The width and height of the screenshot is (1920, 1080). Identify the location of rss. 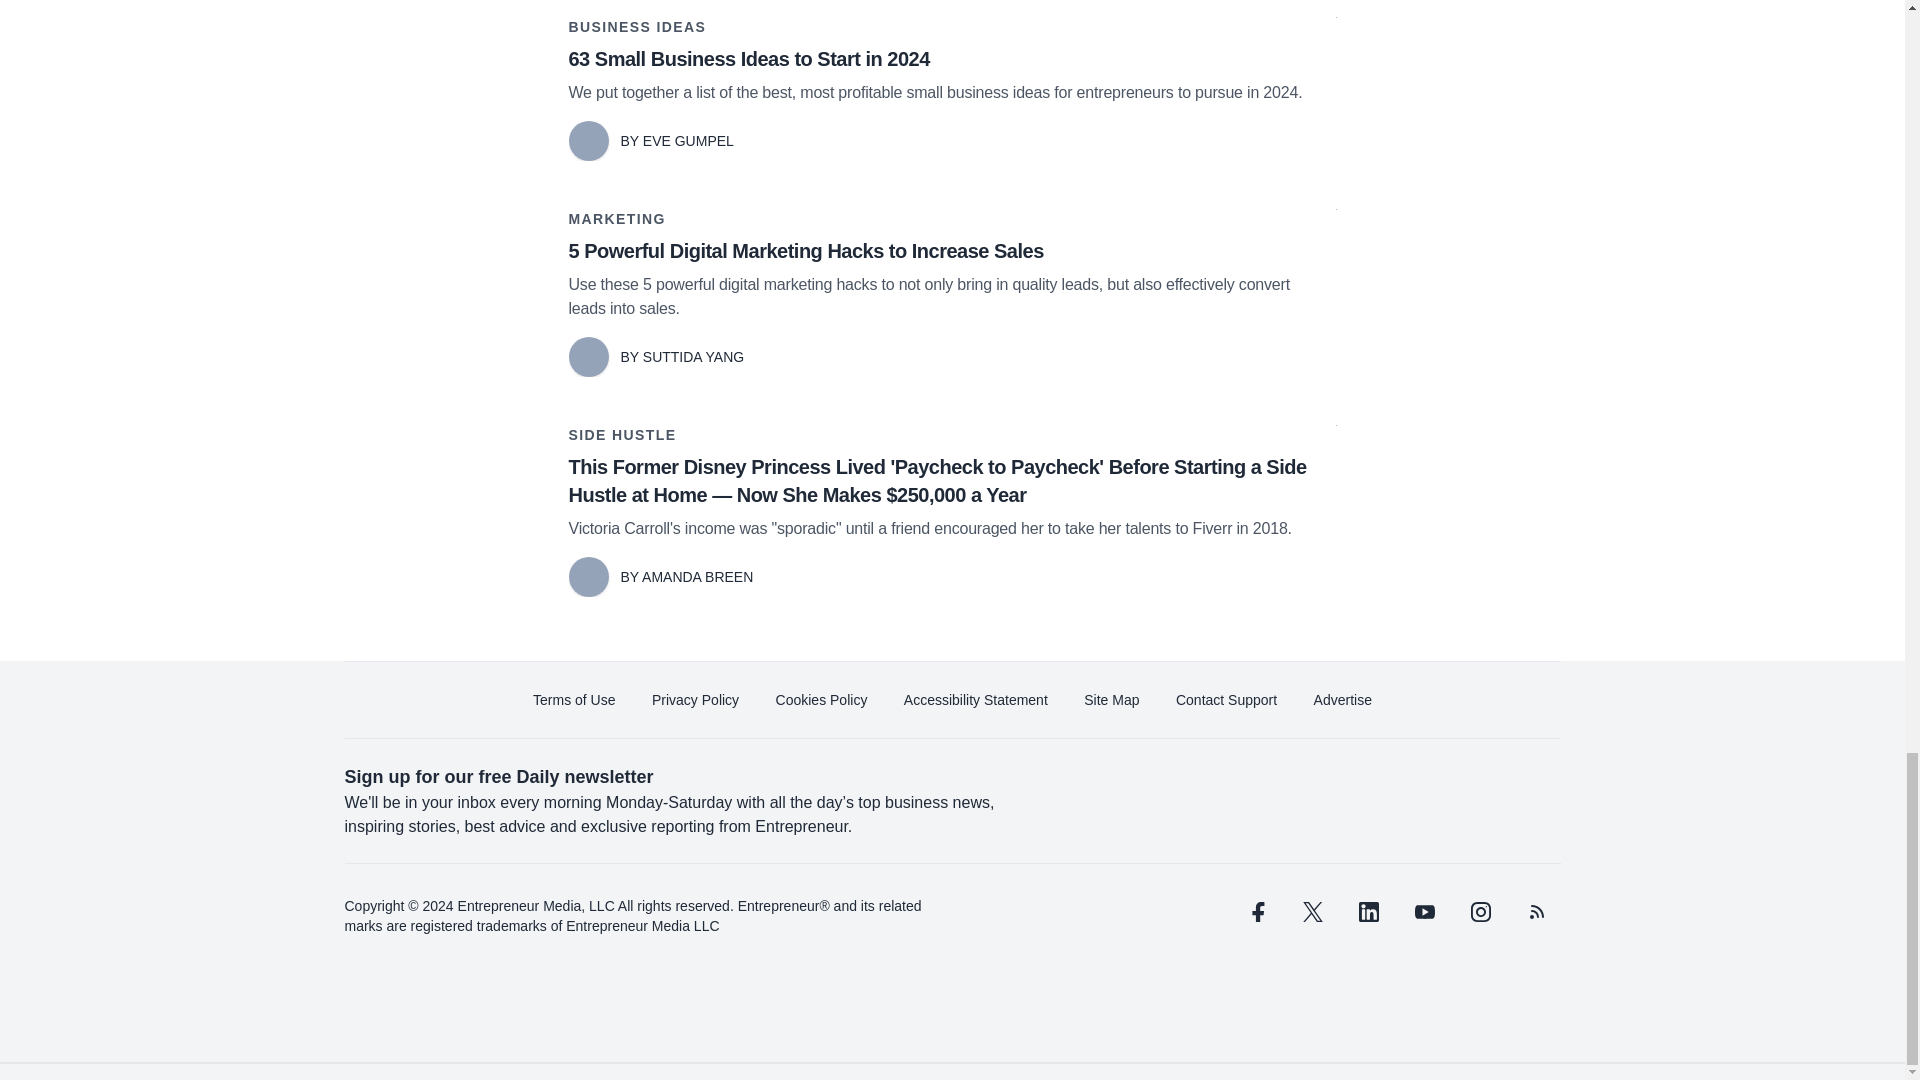
(1536, 912).